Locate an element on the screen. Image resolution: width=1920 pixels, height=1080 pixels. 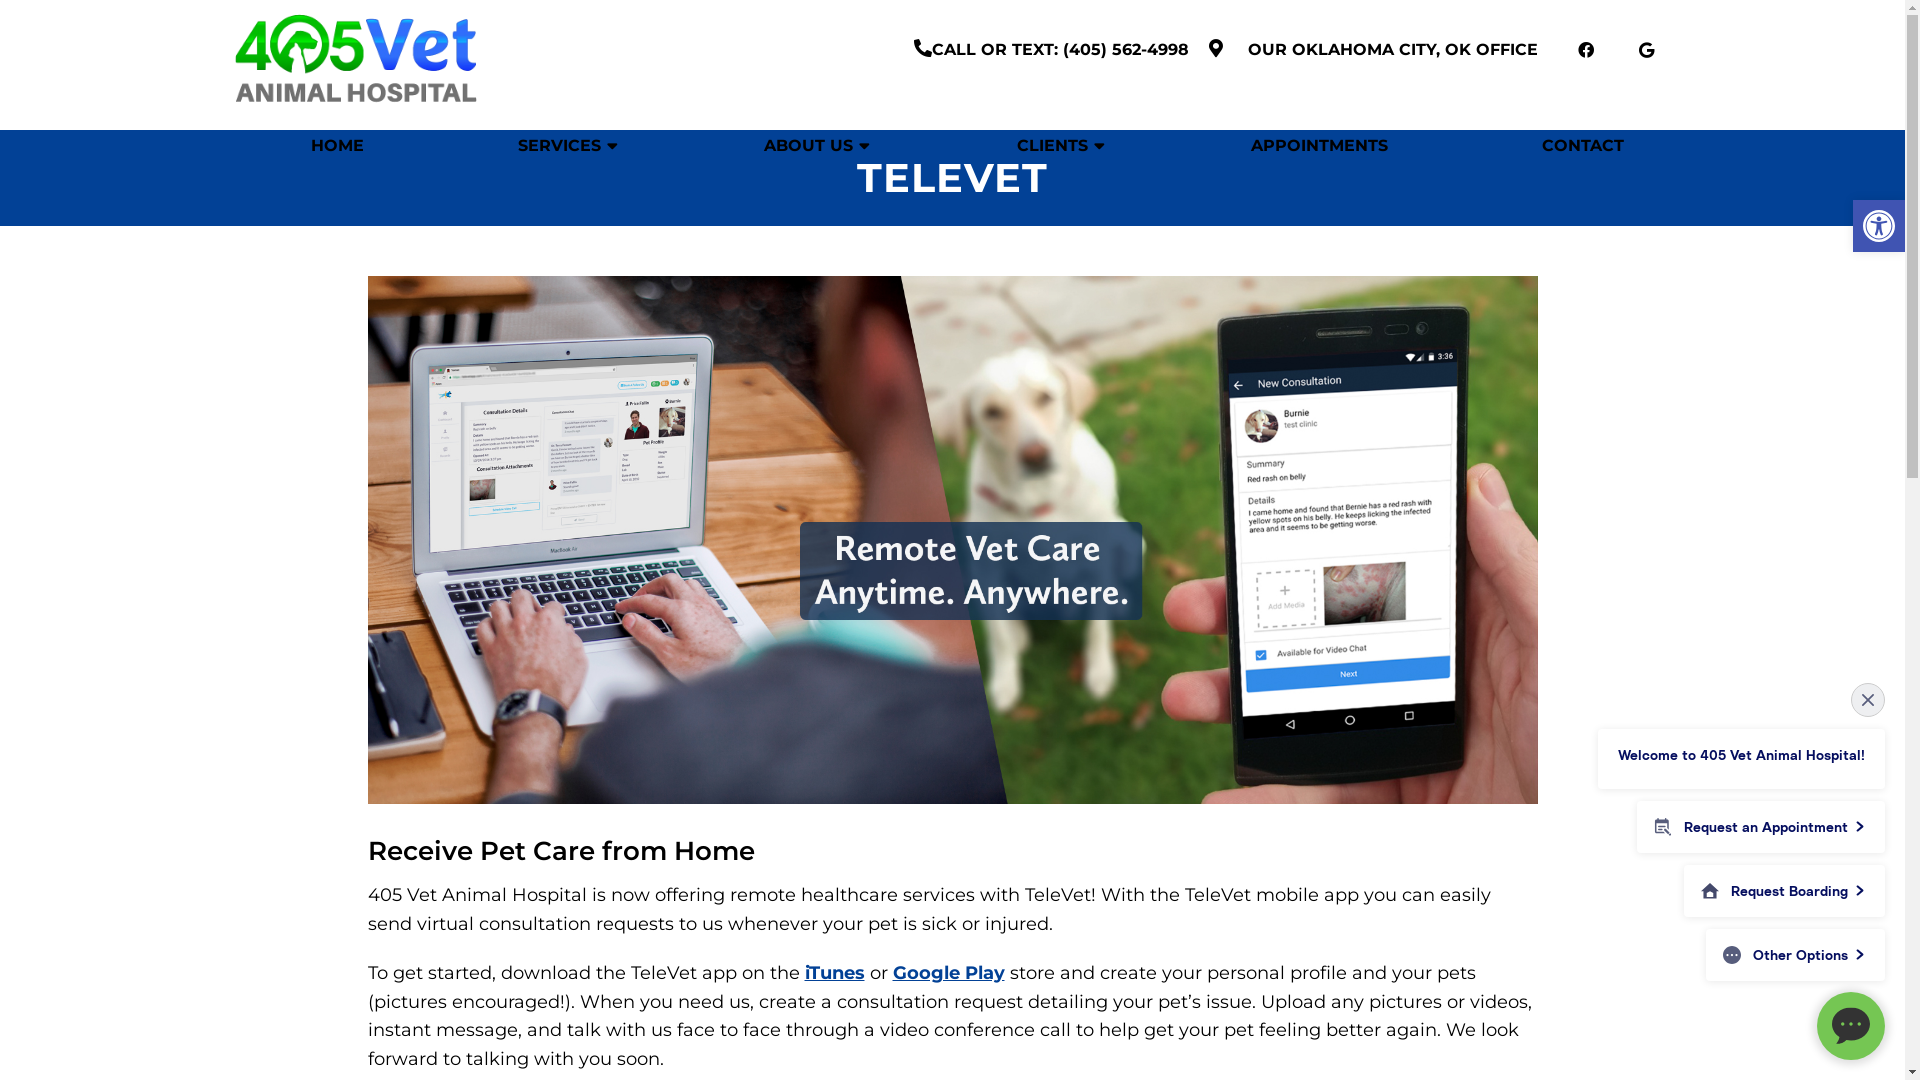
CALL OR TEXT: (405) 562-4998 is located at coordinates (1070, 50).